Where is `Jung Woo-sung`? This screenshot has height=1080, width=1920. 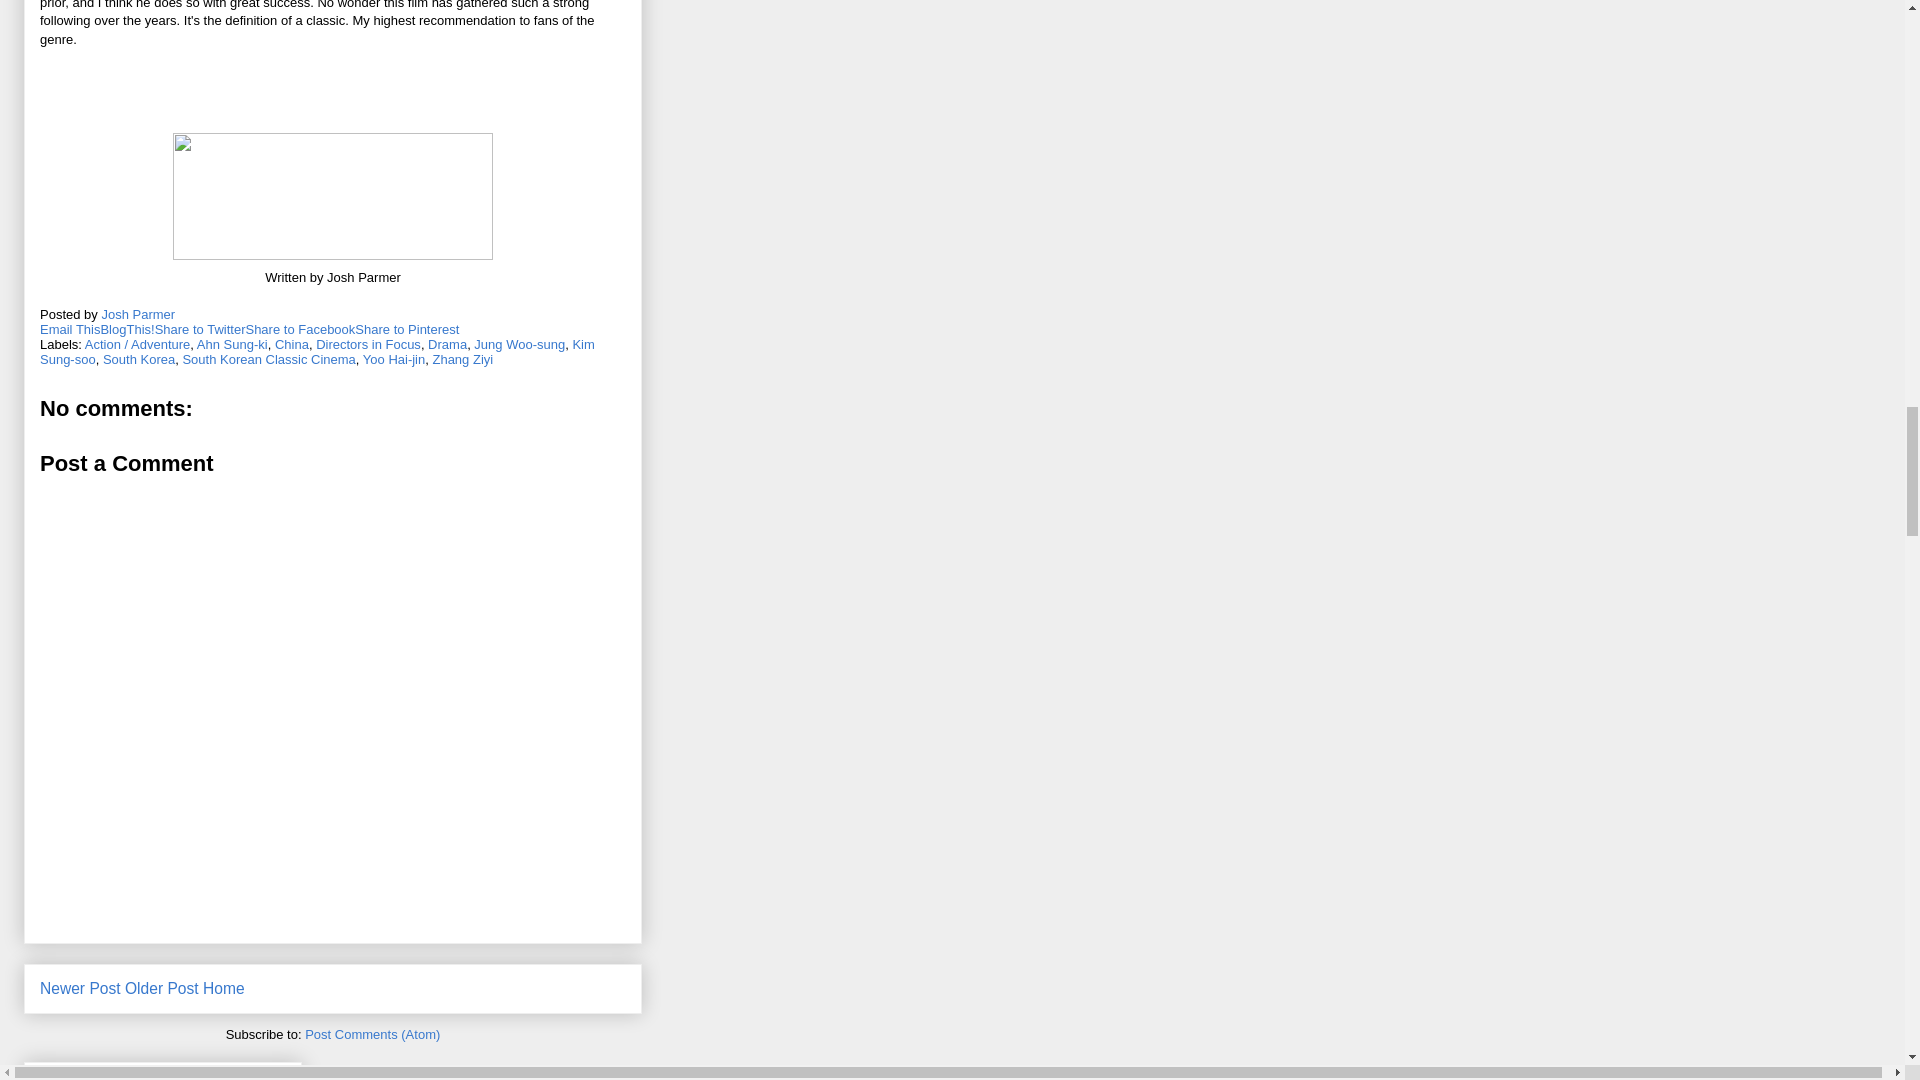 Jung Woo-sung is located at coordinates (519, 344).